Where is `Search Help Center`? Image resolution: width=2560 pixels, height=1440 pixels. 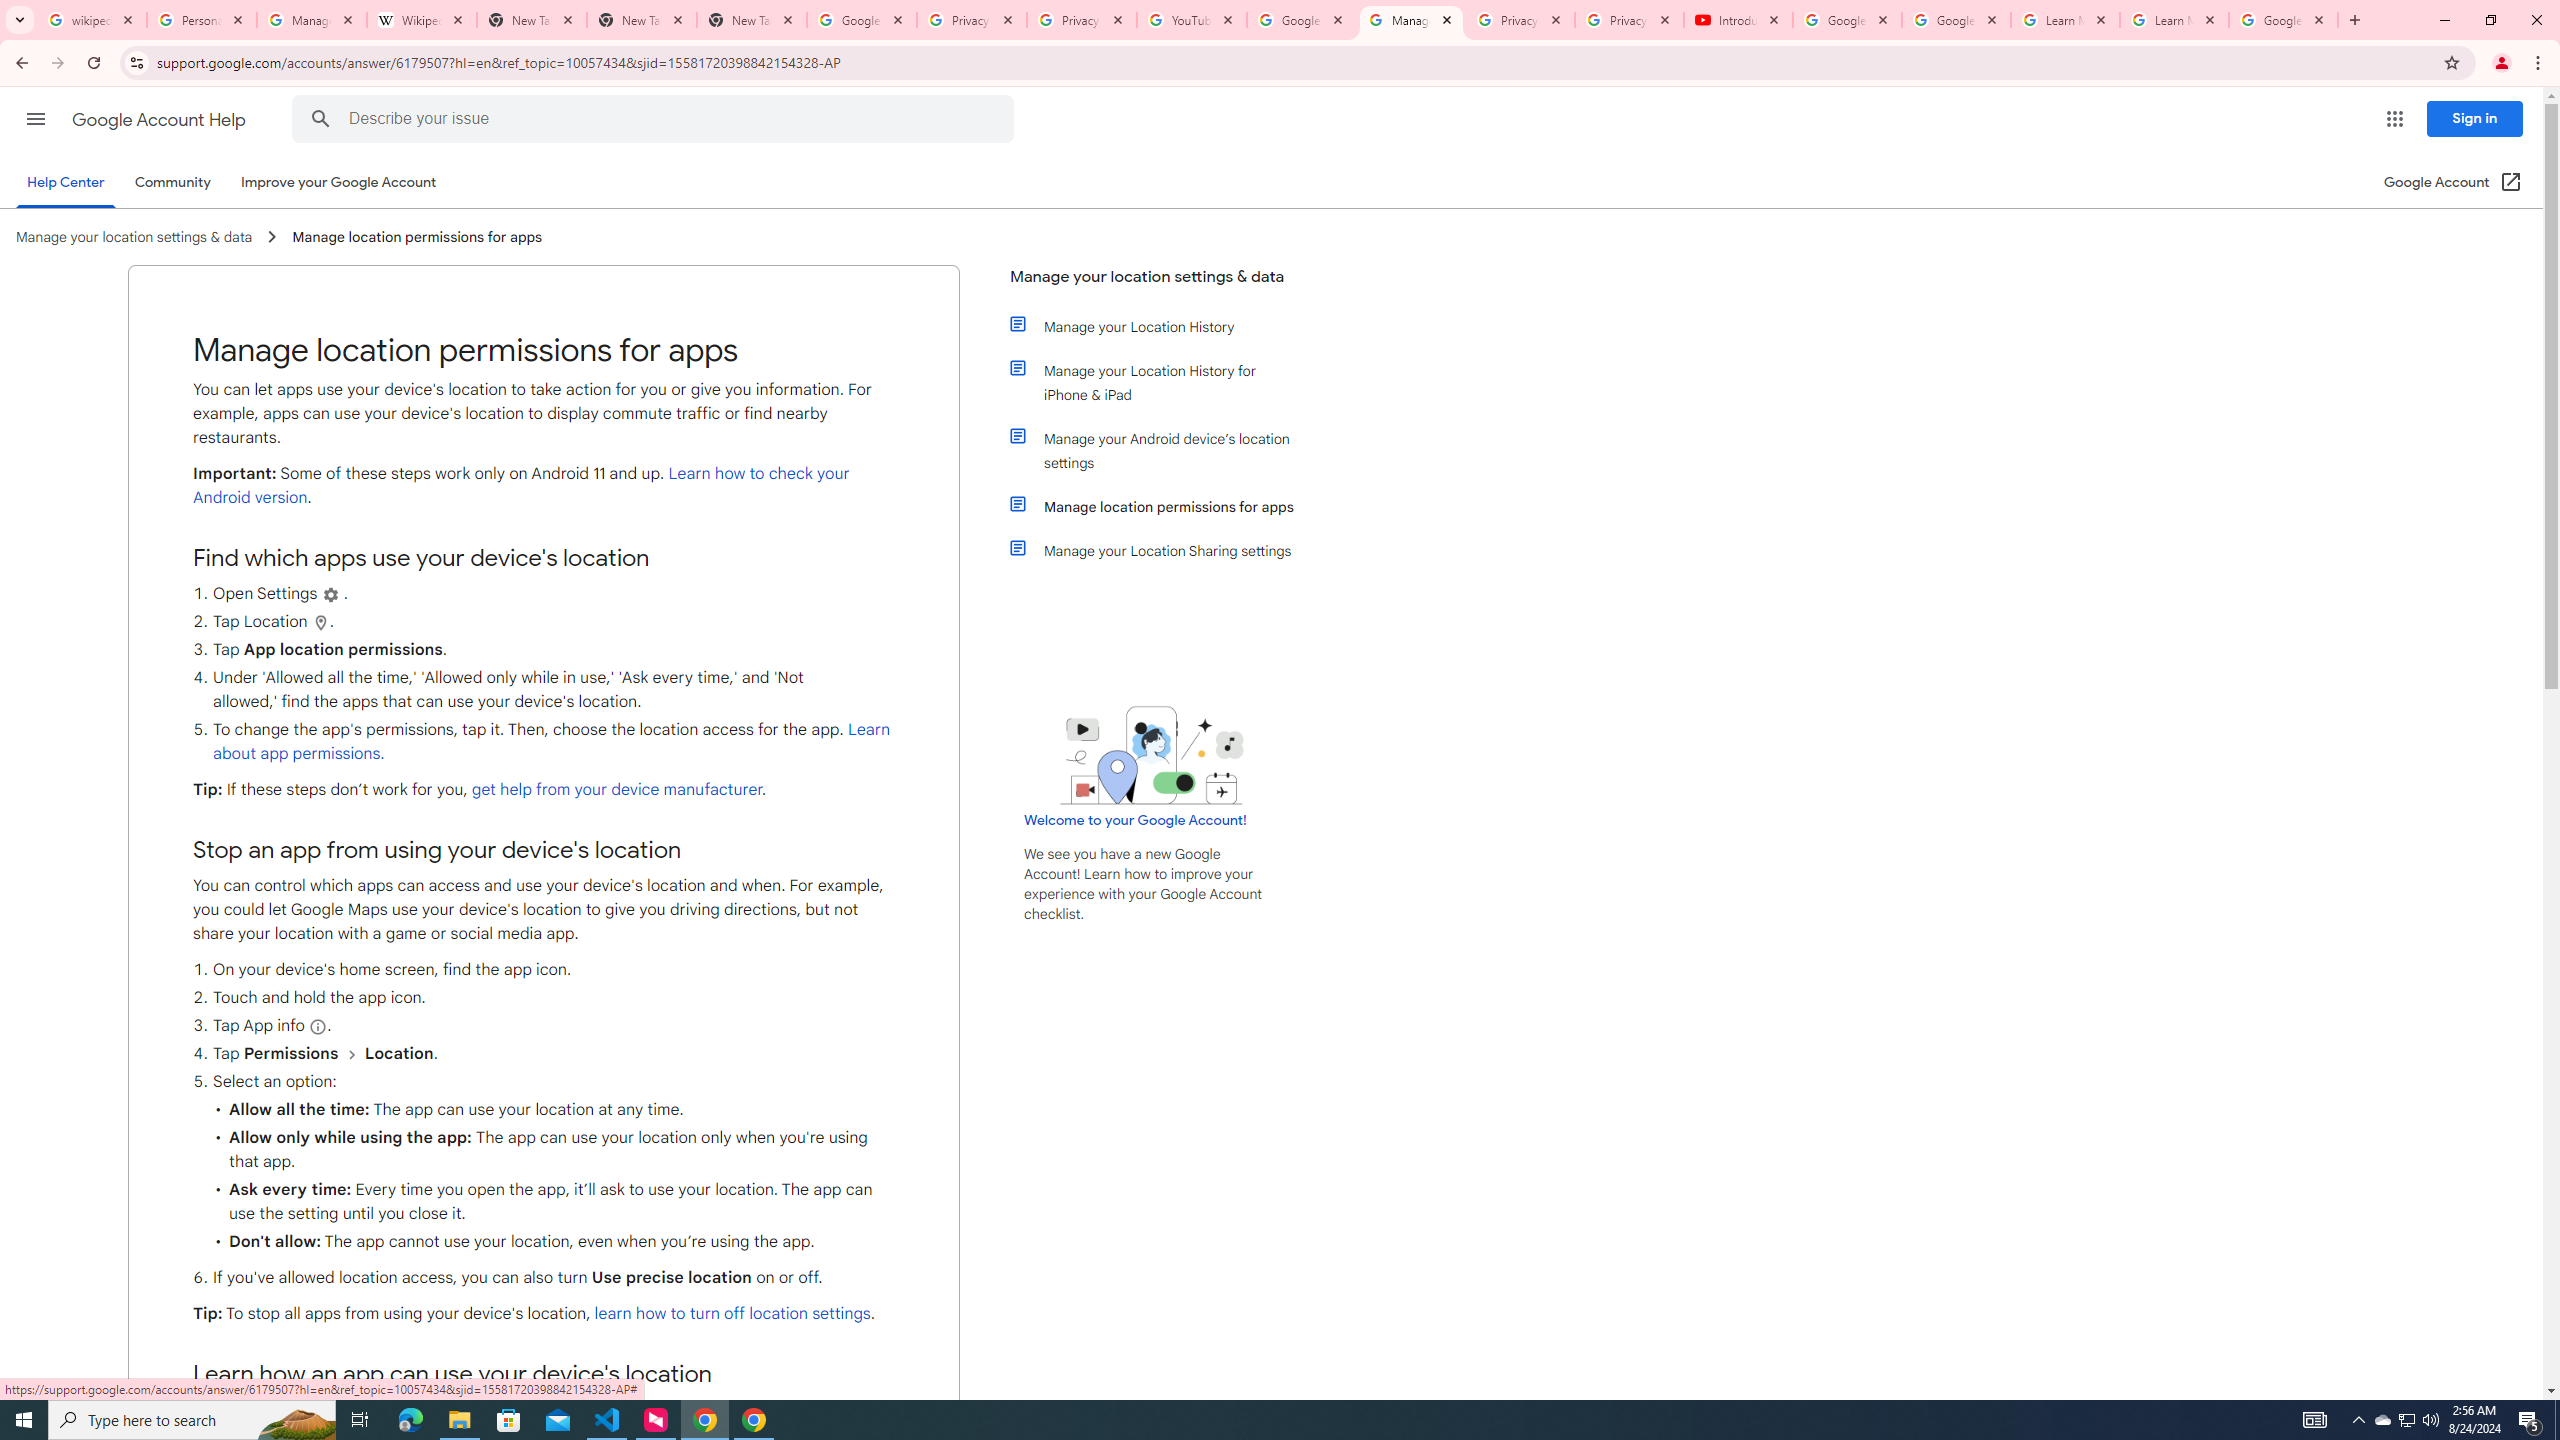
Search Help Center is located at coordinates (320, 119).